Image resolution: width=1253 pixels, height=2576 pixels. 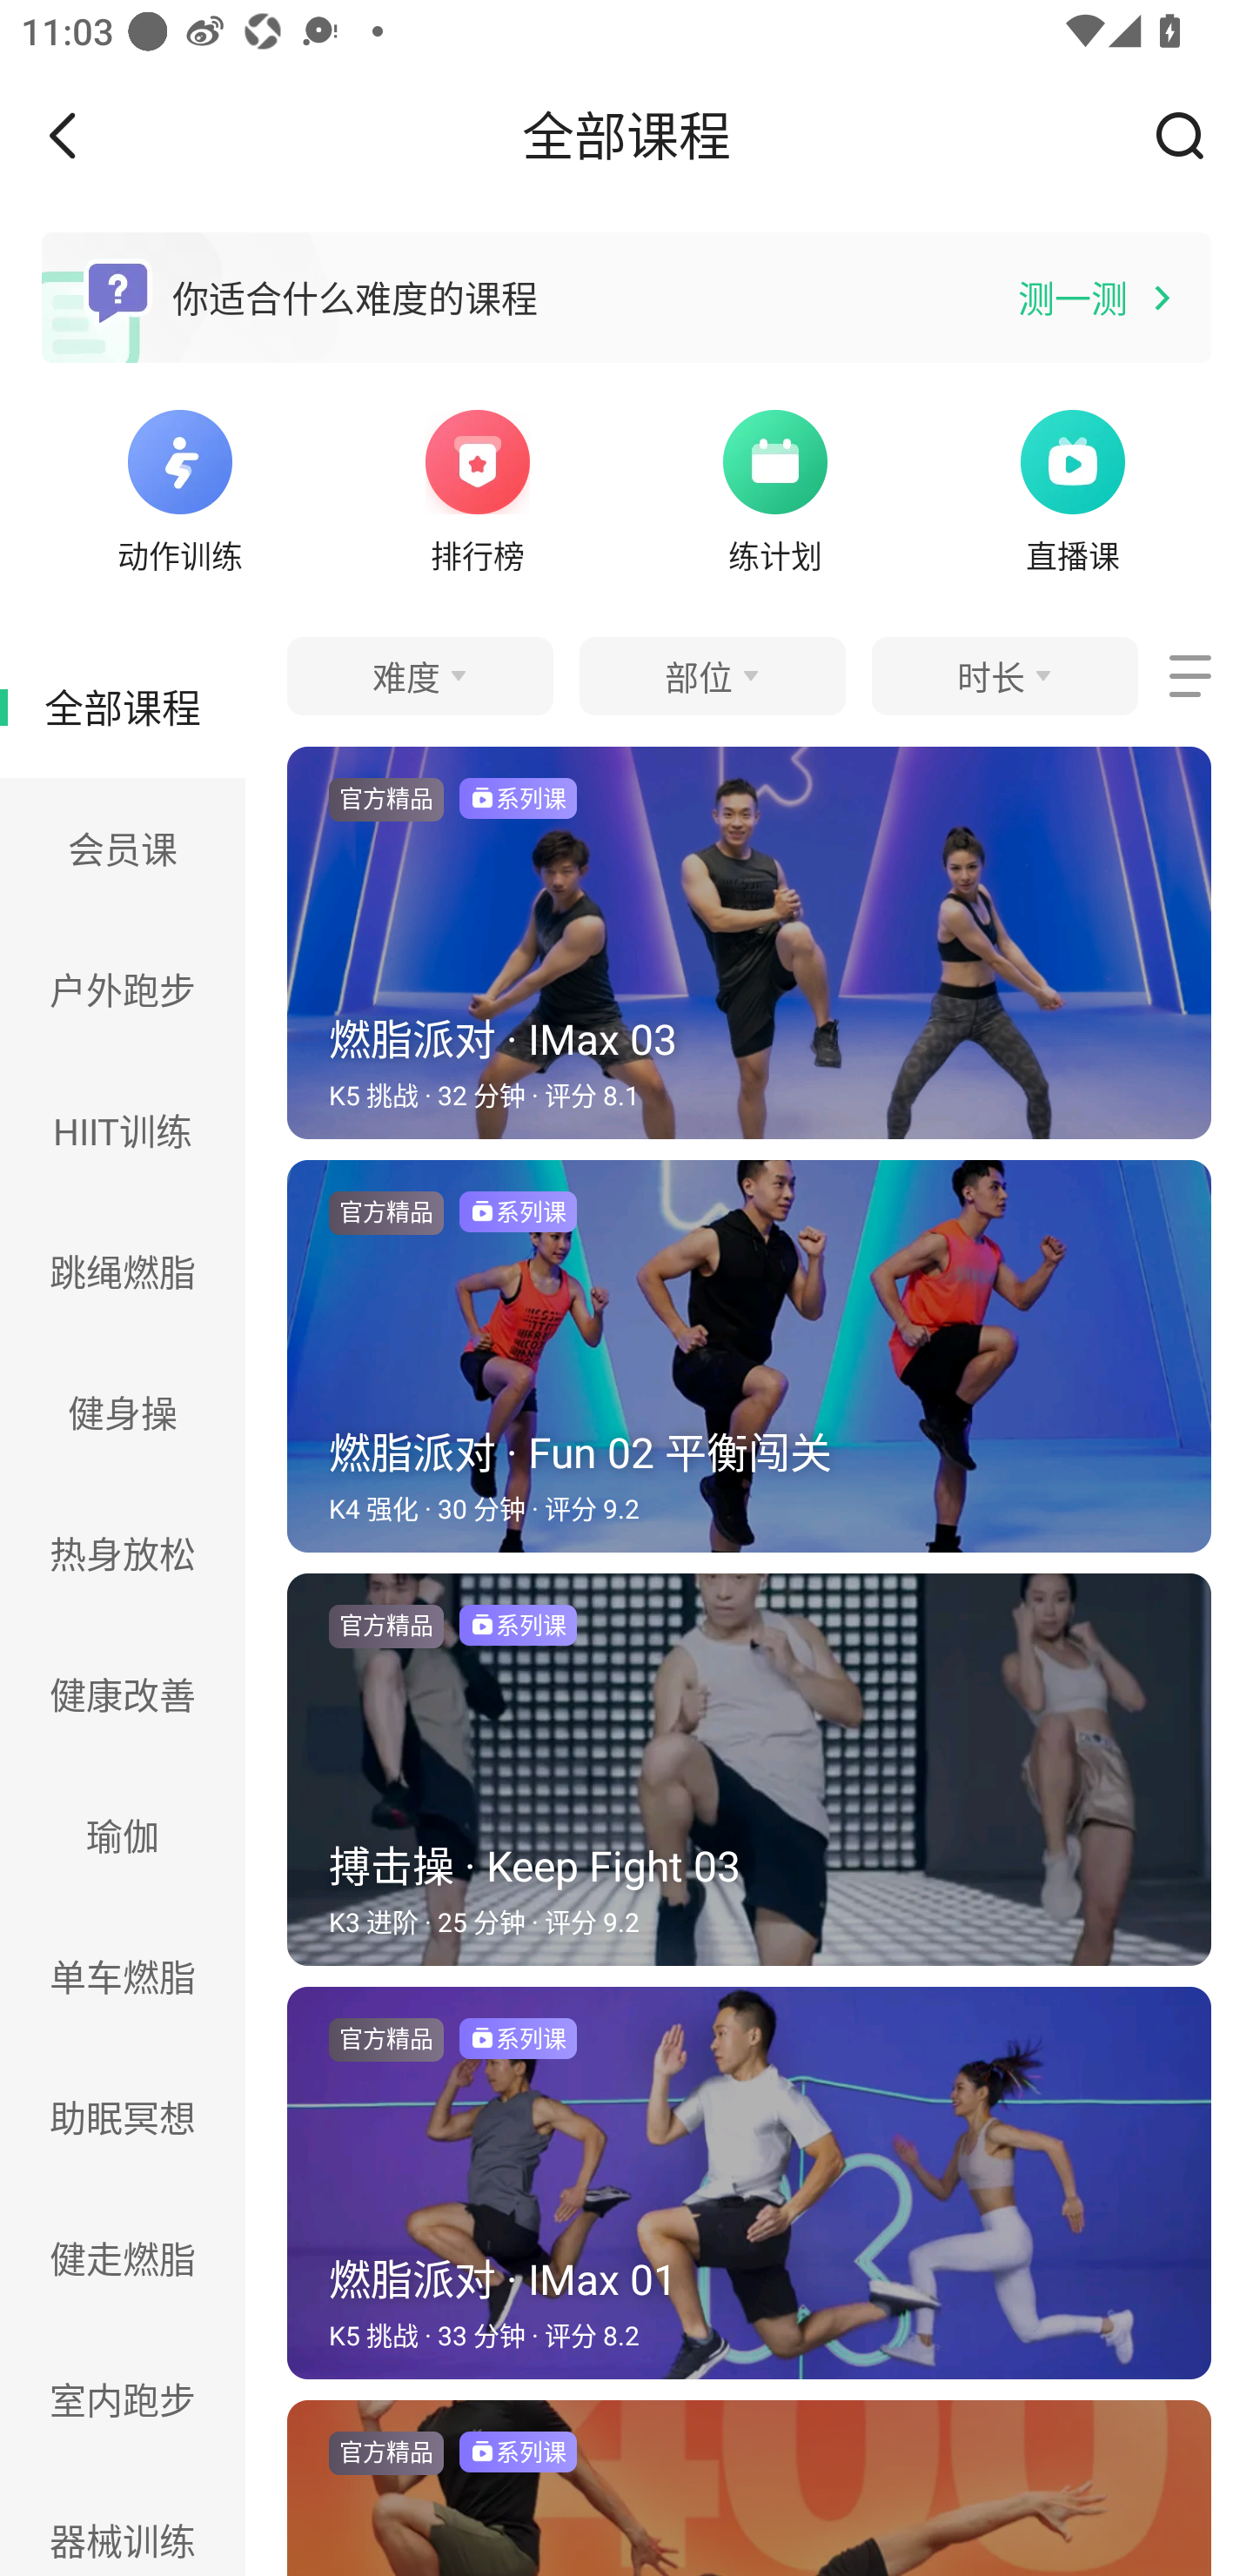 What do you see at coordinates (774, 487) in the screenshot?
I see `练计划` at bounding box center [774, 487].